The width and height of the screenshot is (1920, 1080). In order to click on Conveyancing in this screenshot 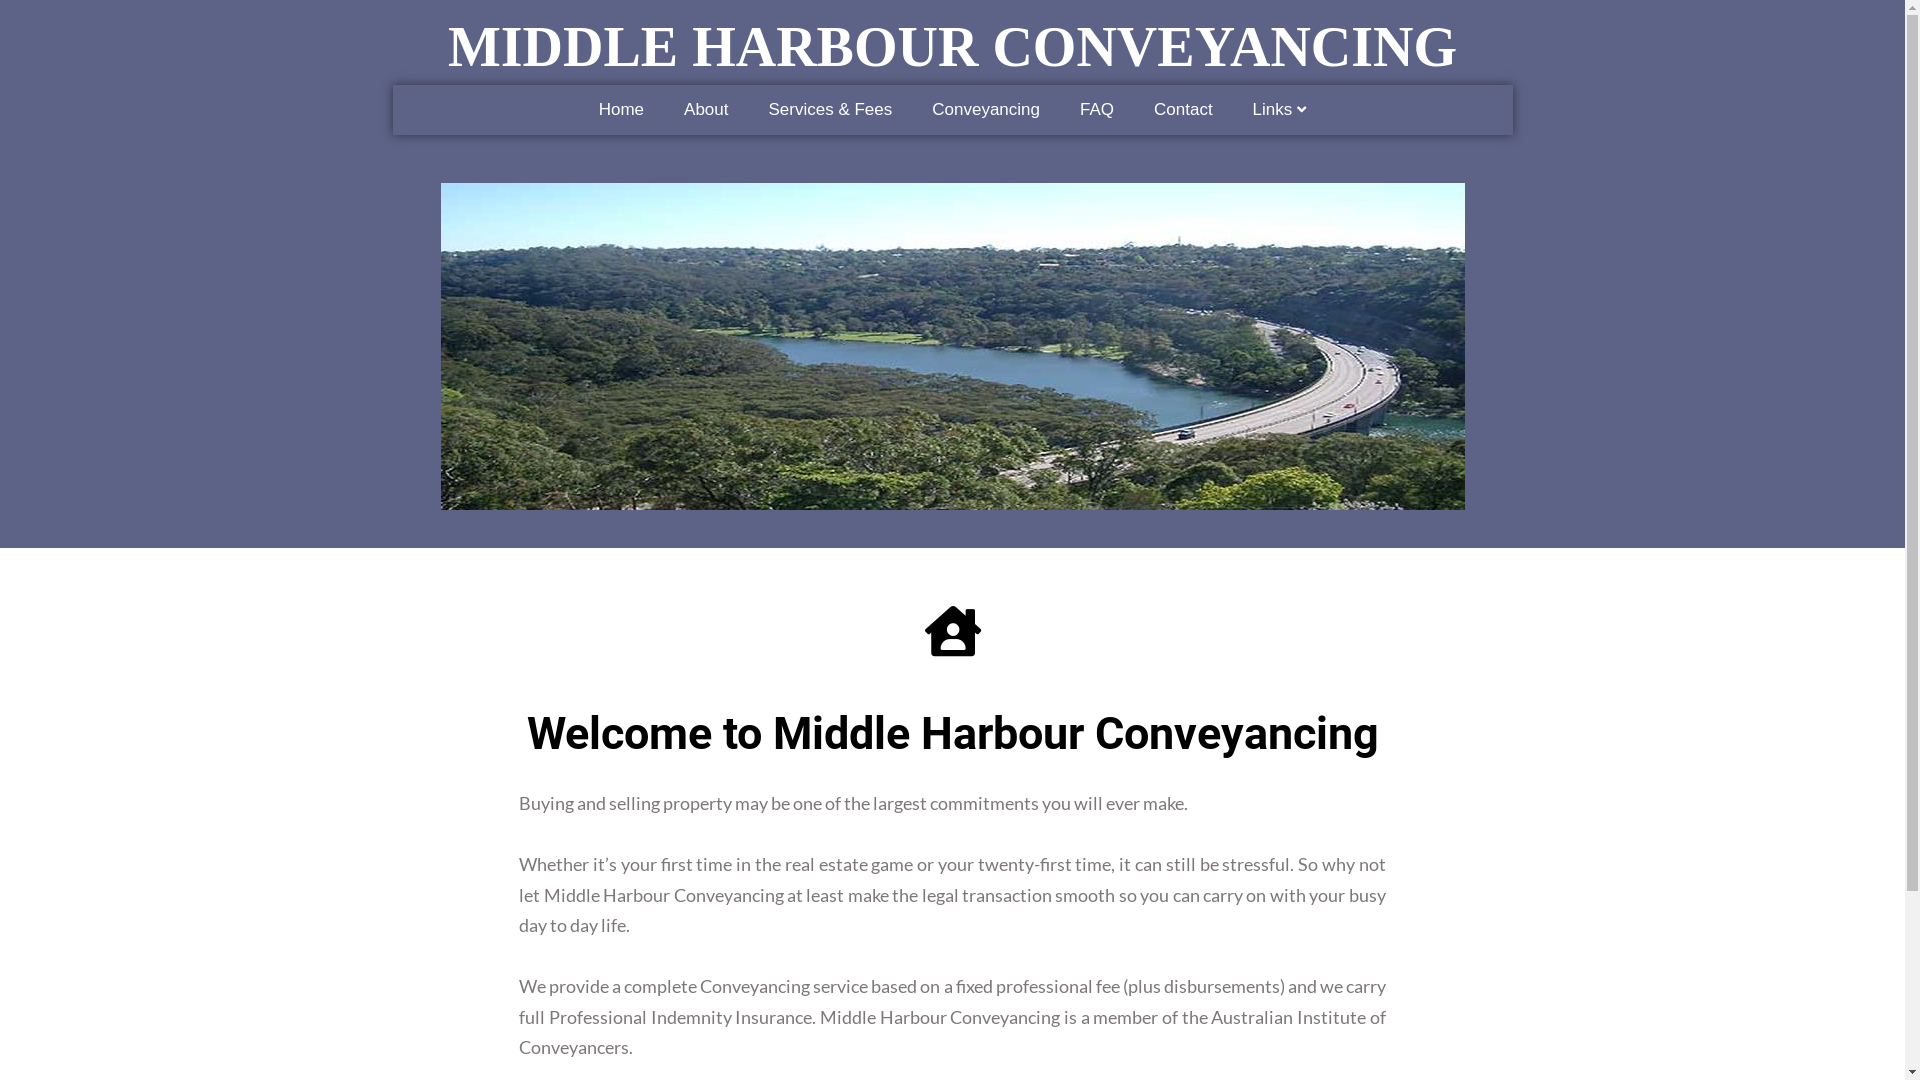, I will do `click(986, 110)`.